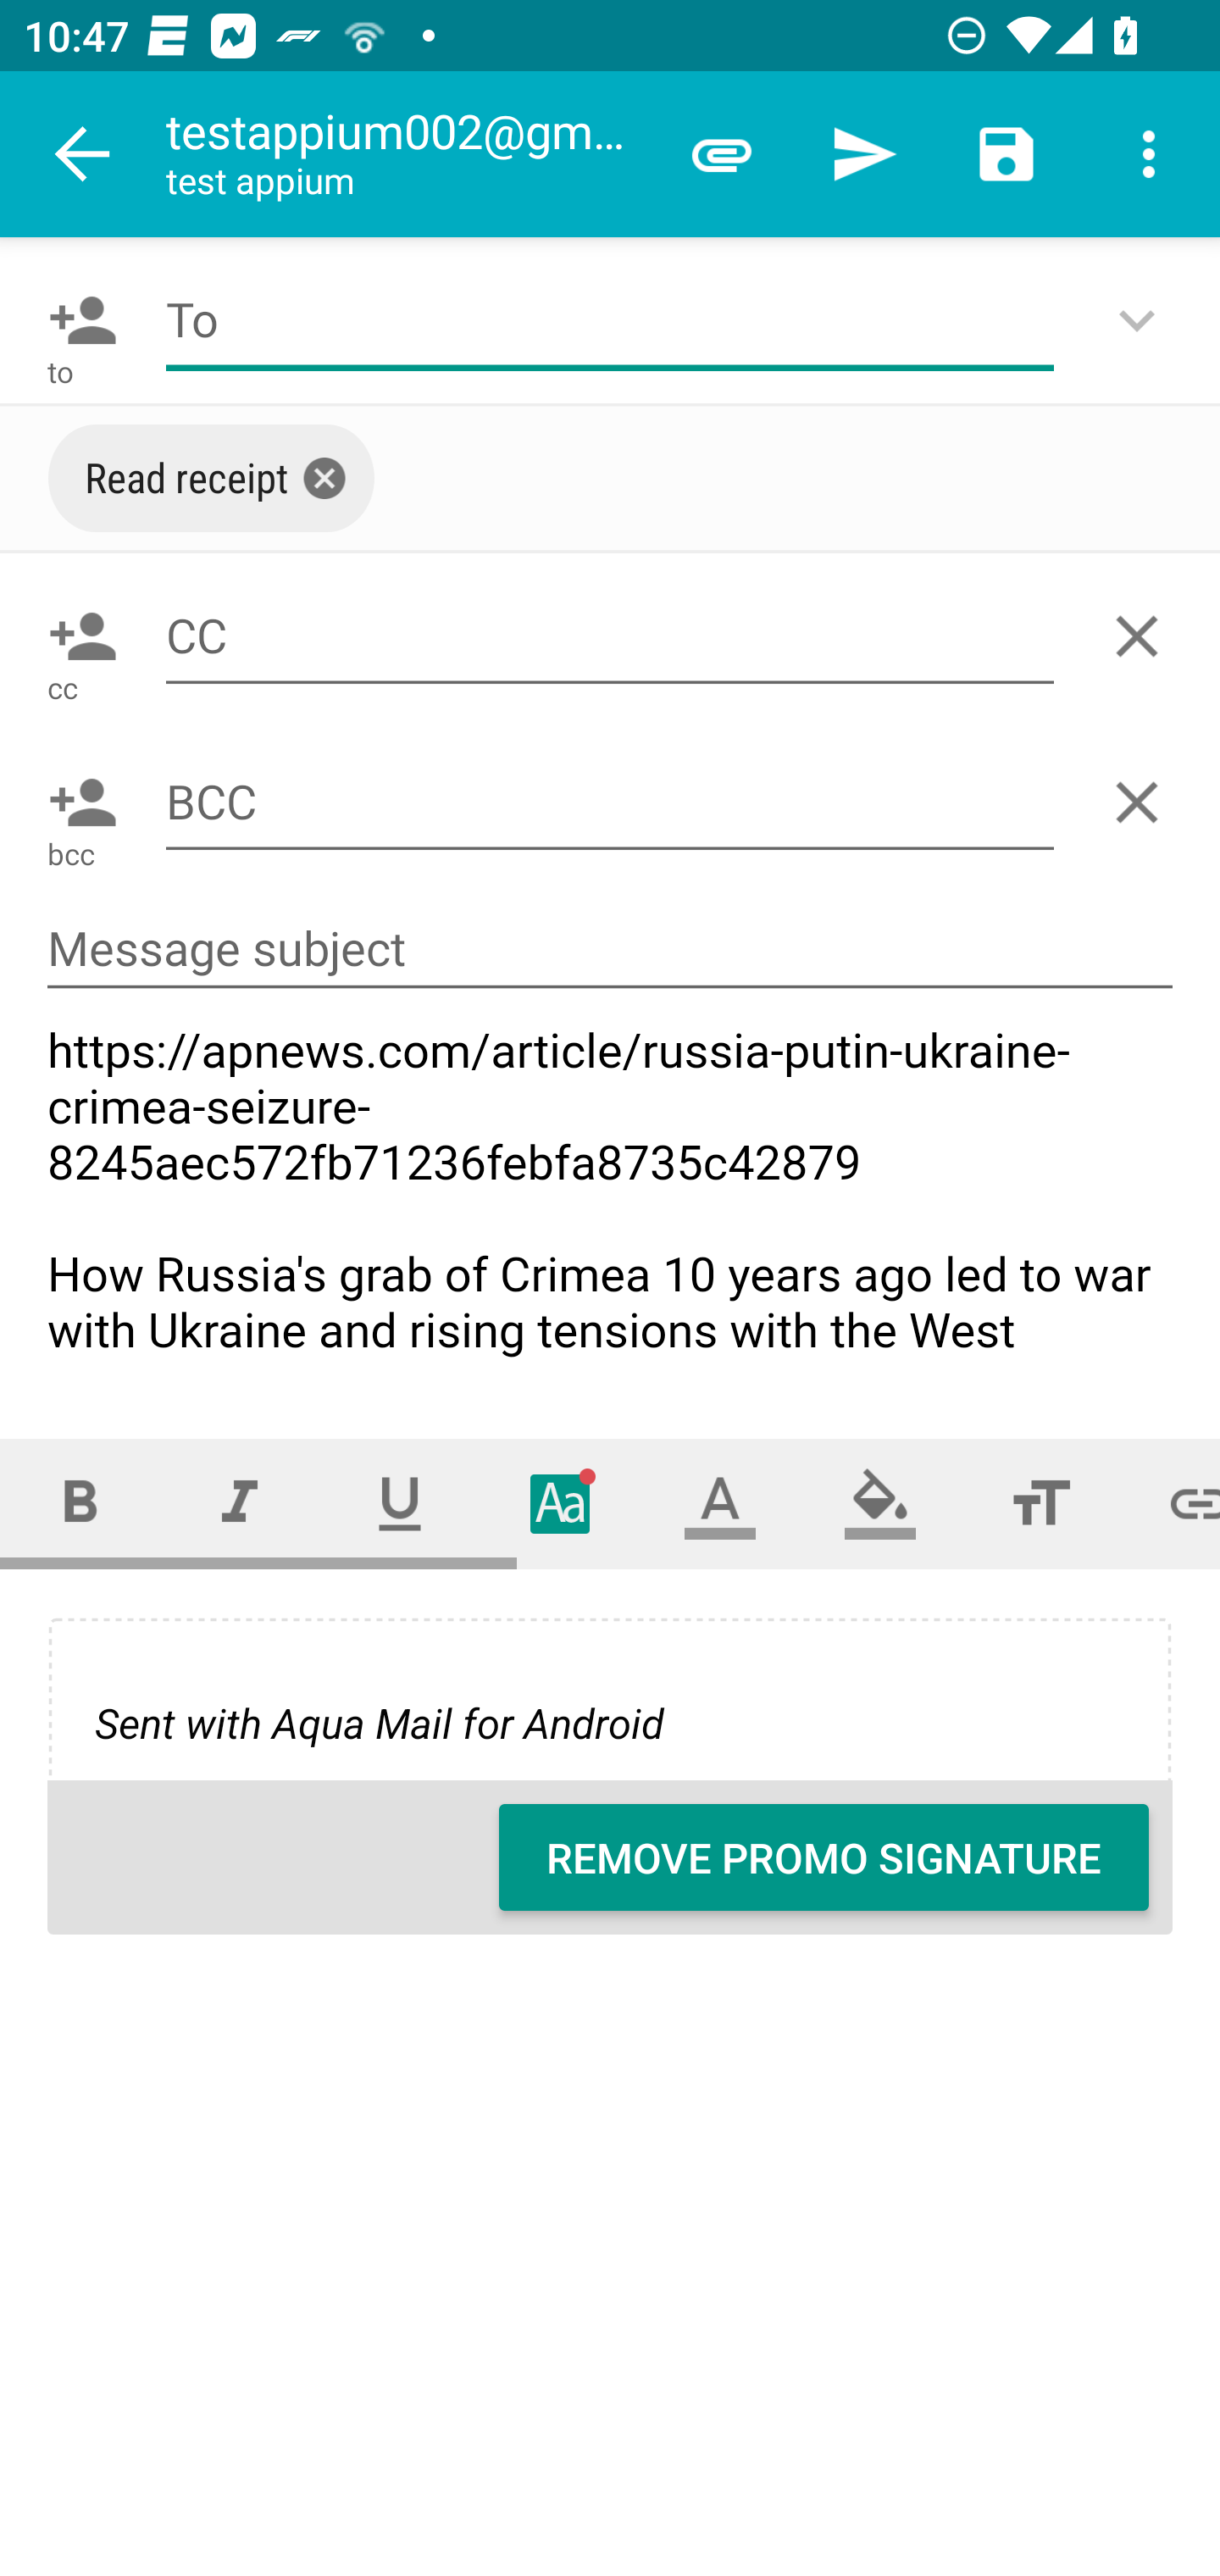 This screenshot has width=1220, height=2576. Describe the element at coordinates (561, 1504) in the screenshot. I see `Typeface (font)` at that location.